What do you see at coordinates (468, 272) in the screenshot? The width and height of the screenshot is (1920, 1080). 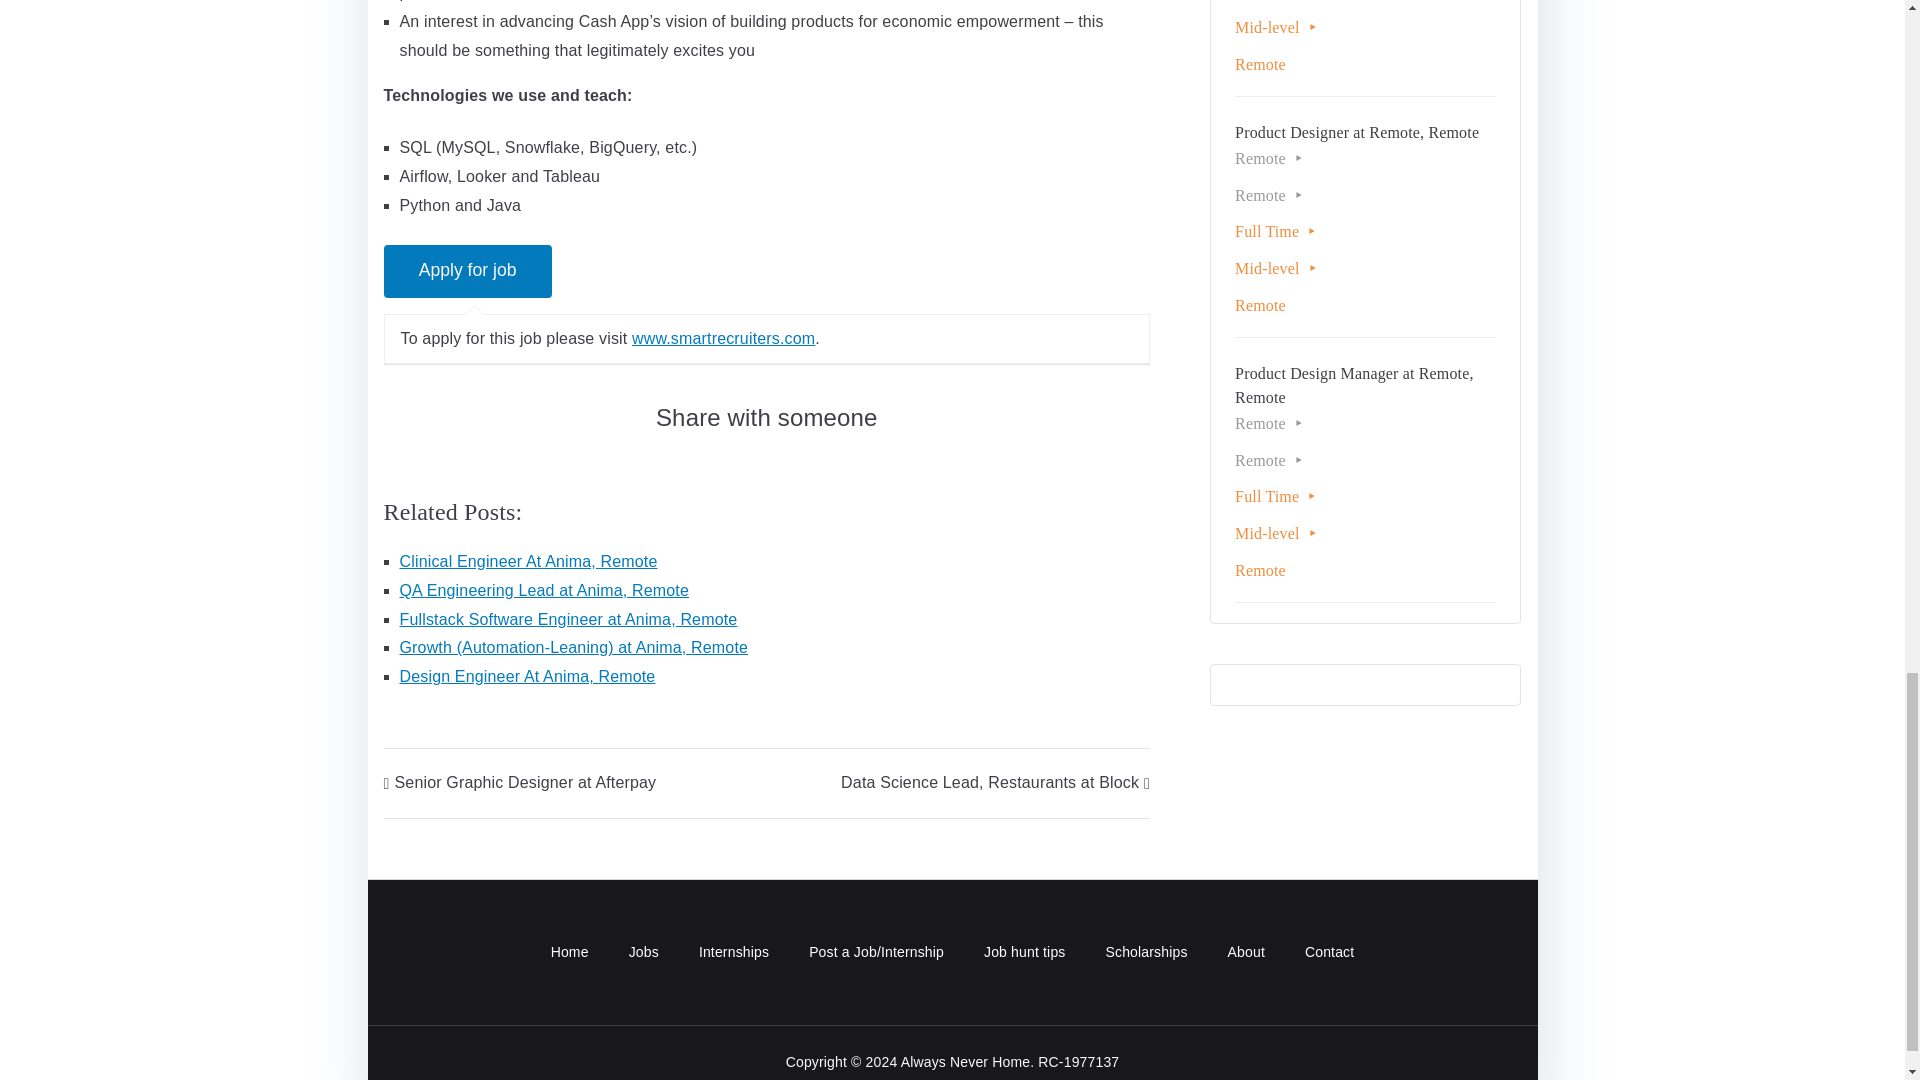 I see `Apply for job` at bounding box center [468, 272].